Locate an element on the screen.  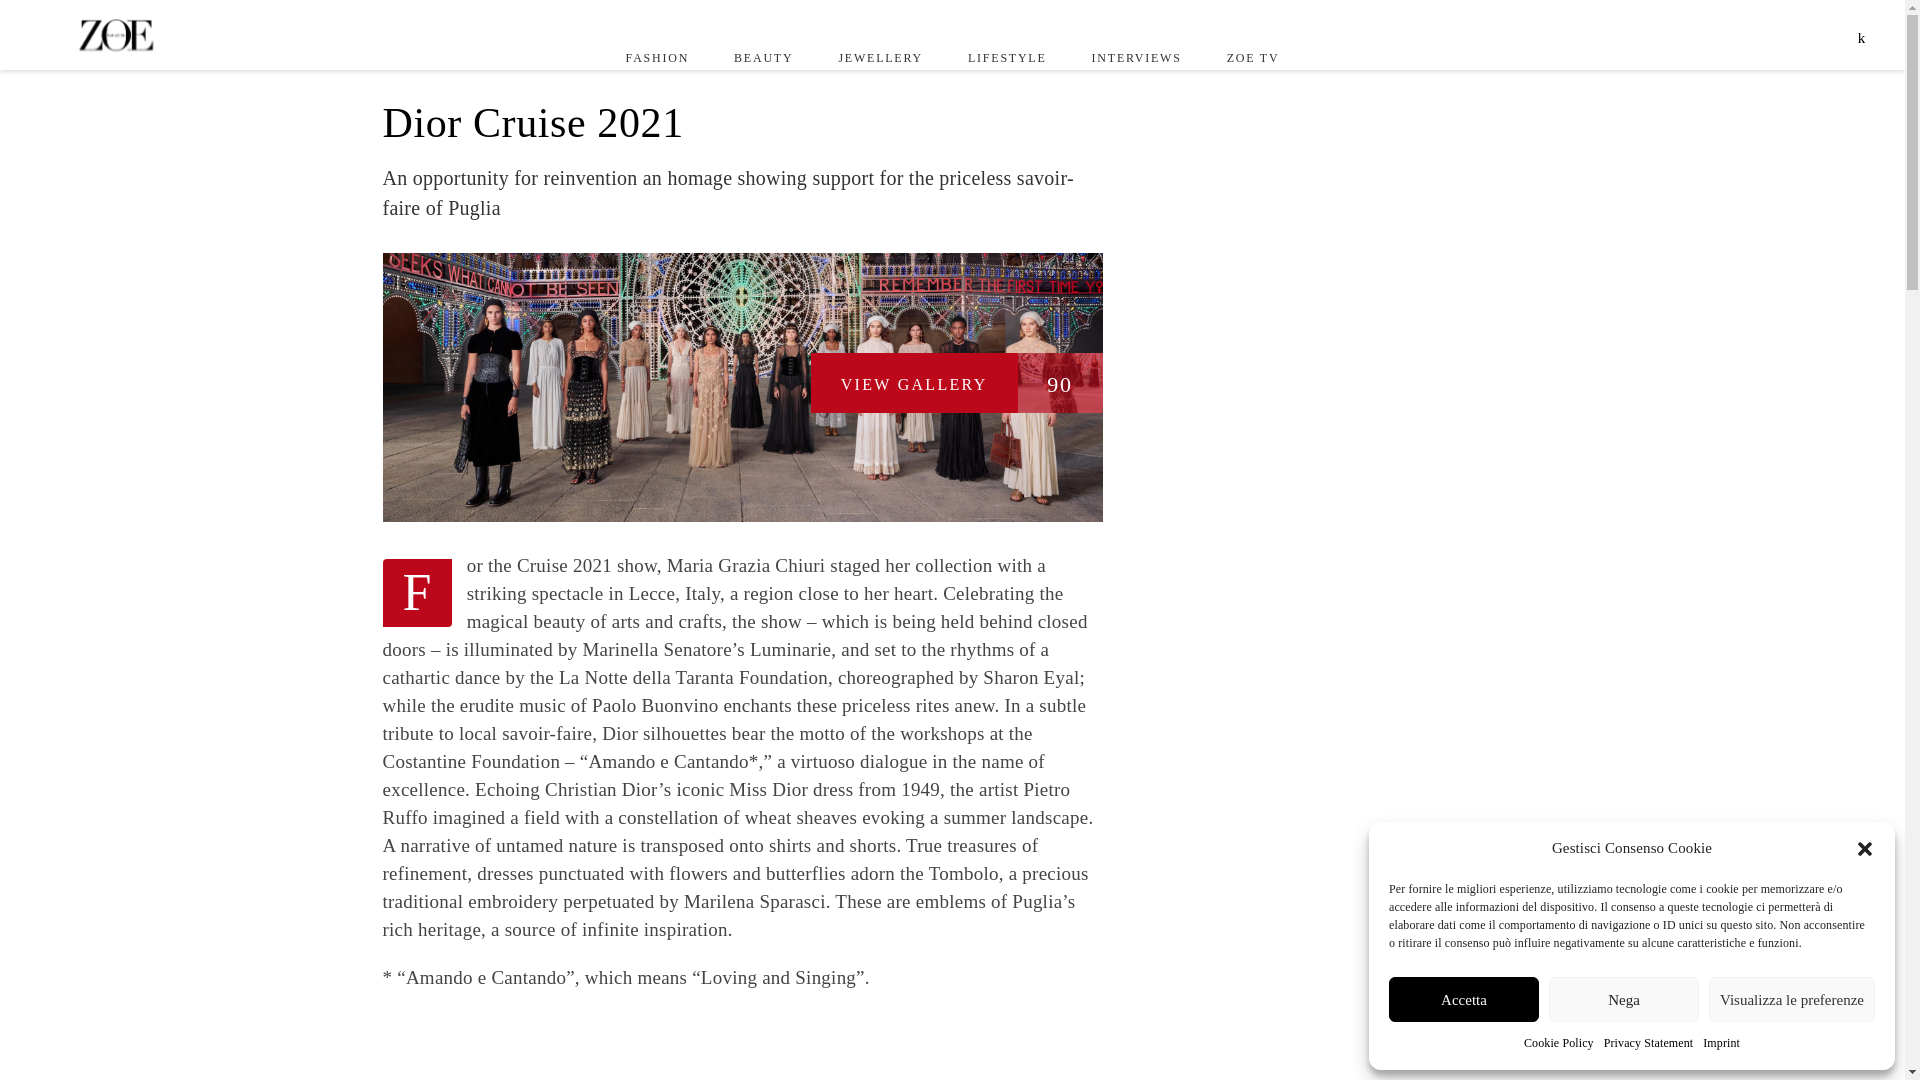
Accetta is located at coordinates (1464, 999).